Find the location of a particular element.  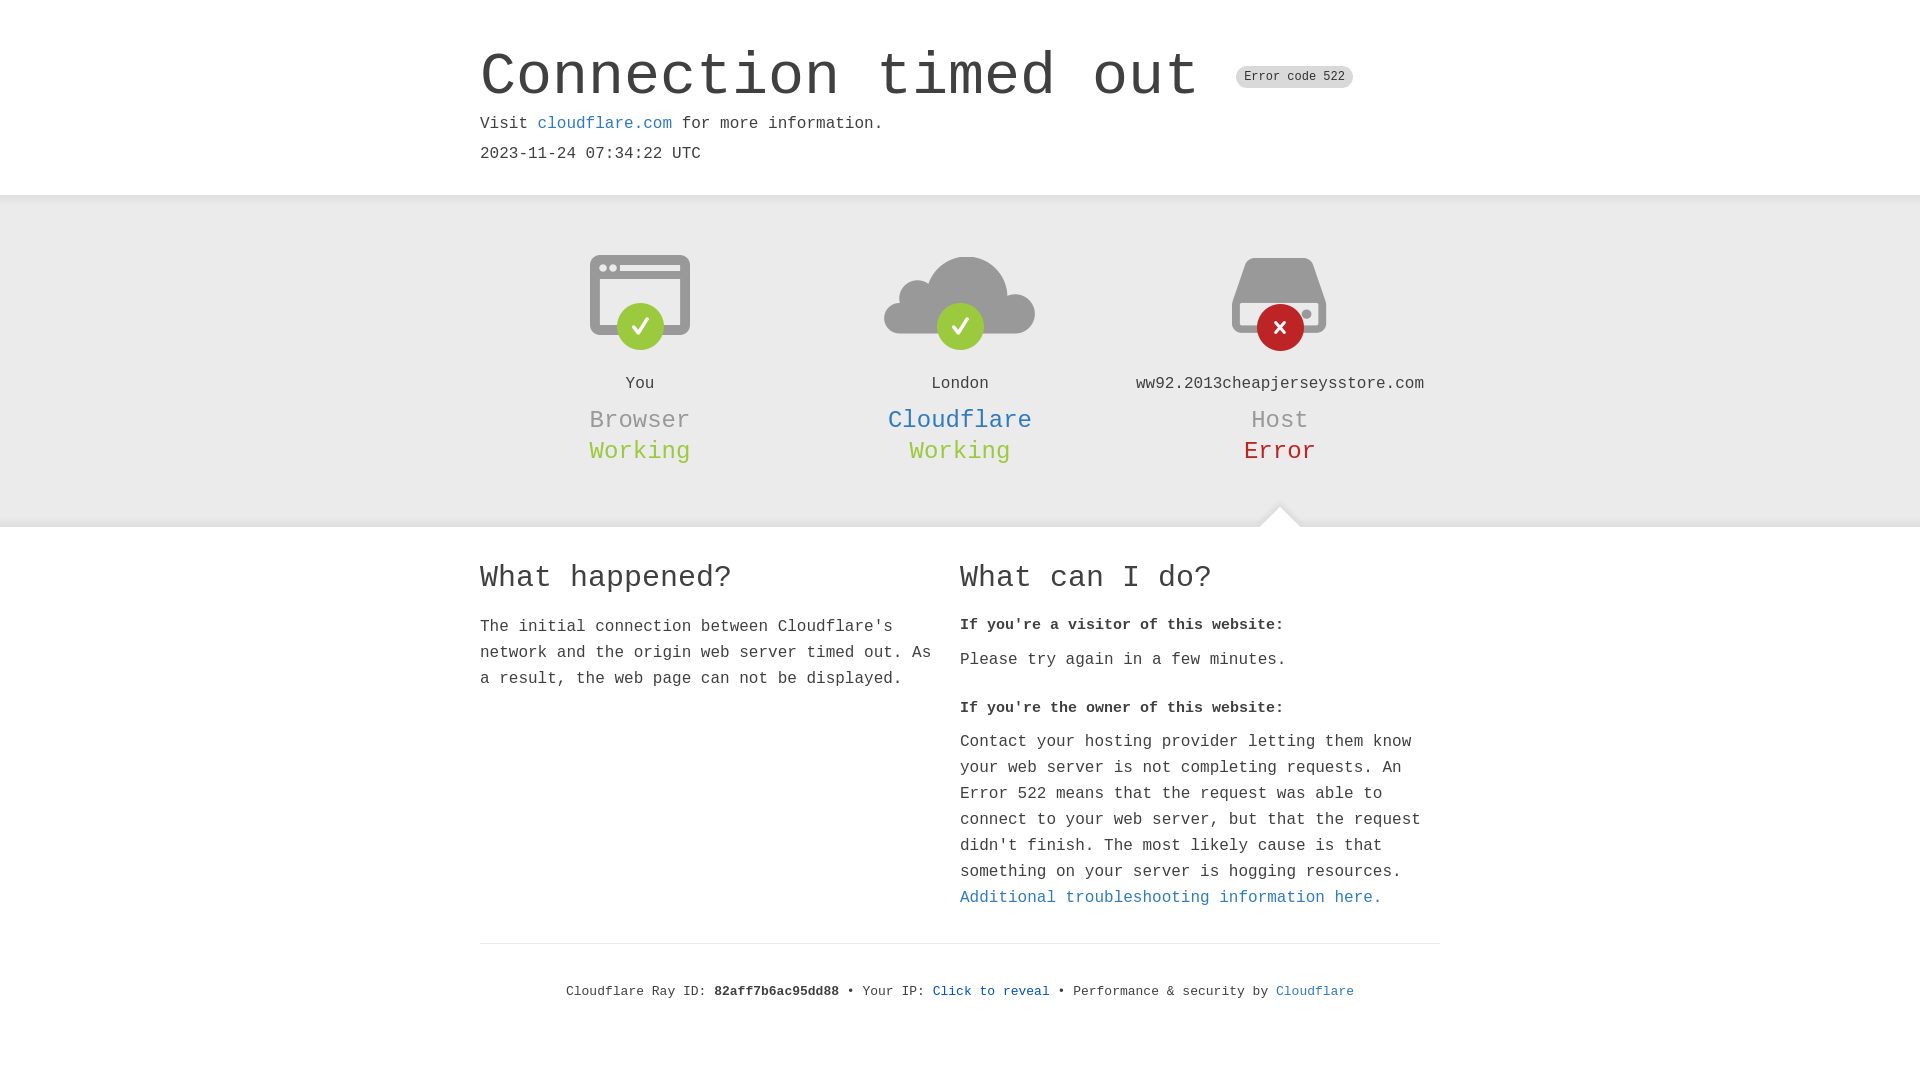

Cloudflare is located at coordinates (960, 420).